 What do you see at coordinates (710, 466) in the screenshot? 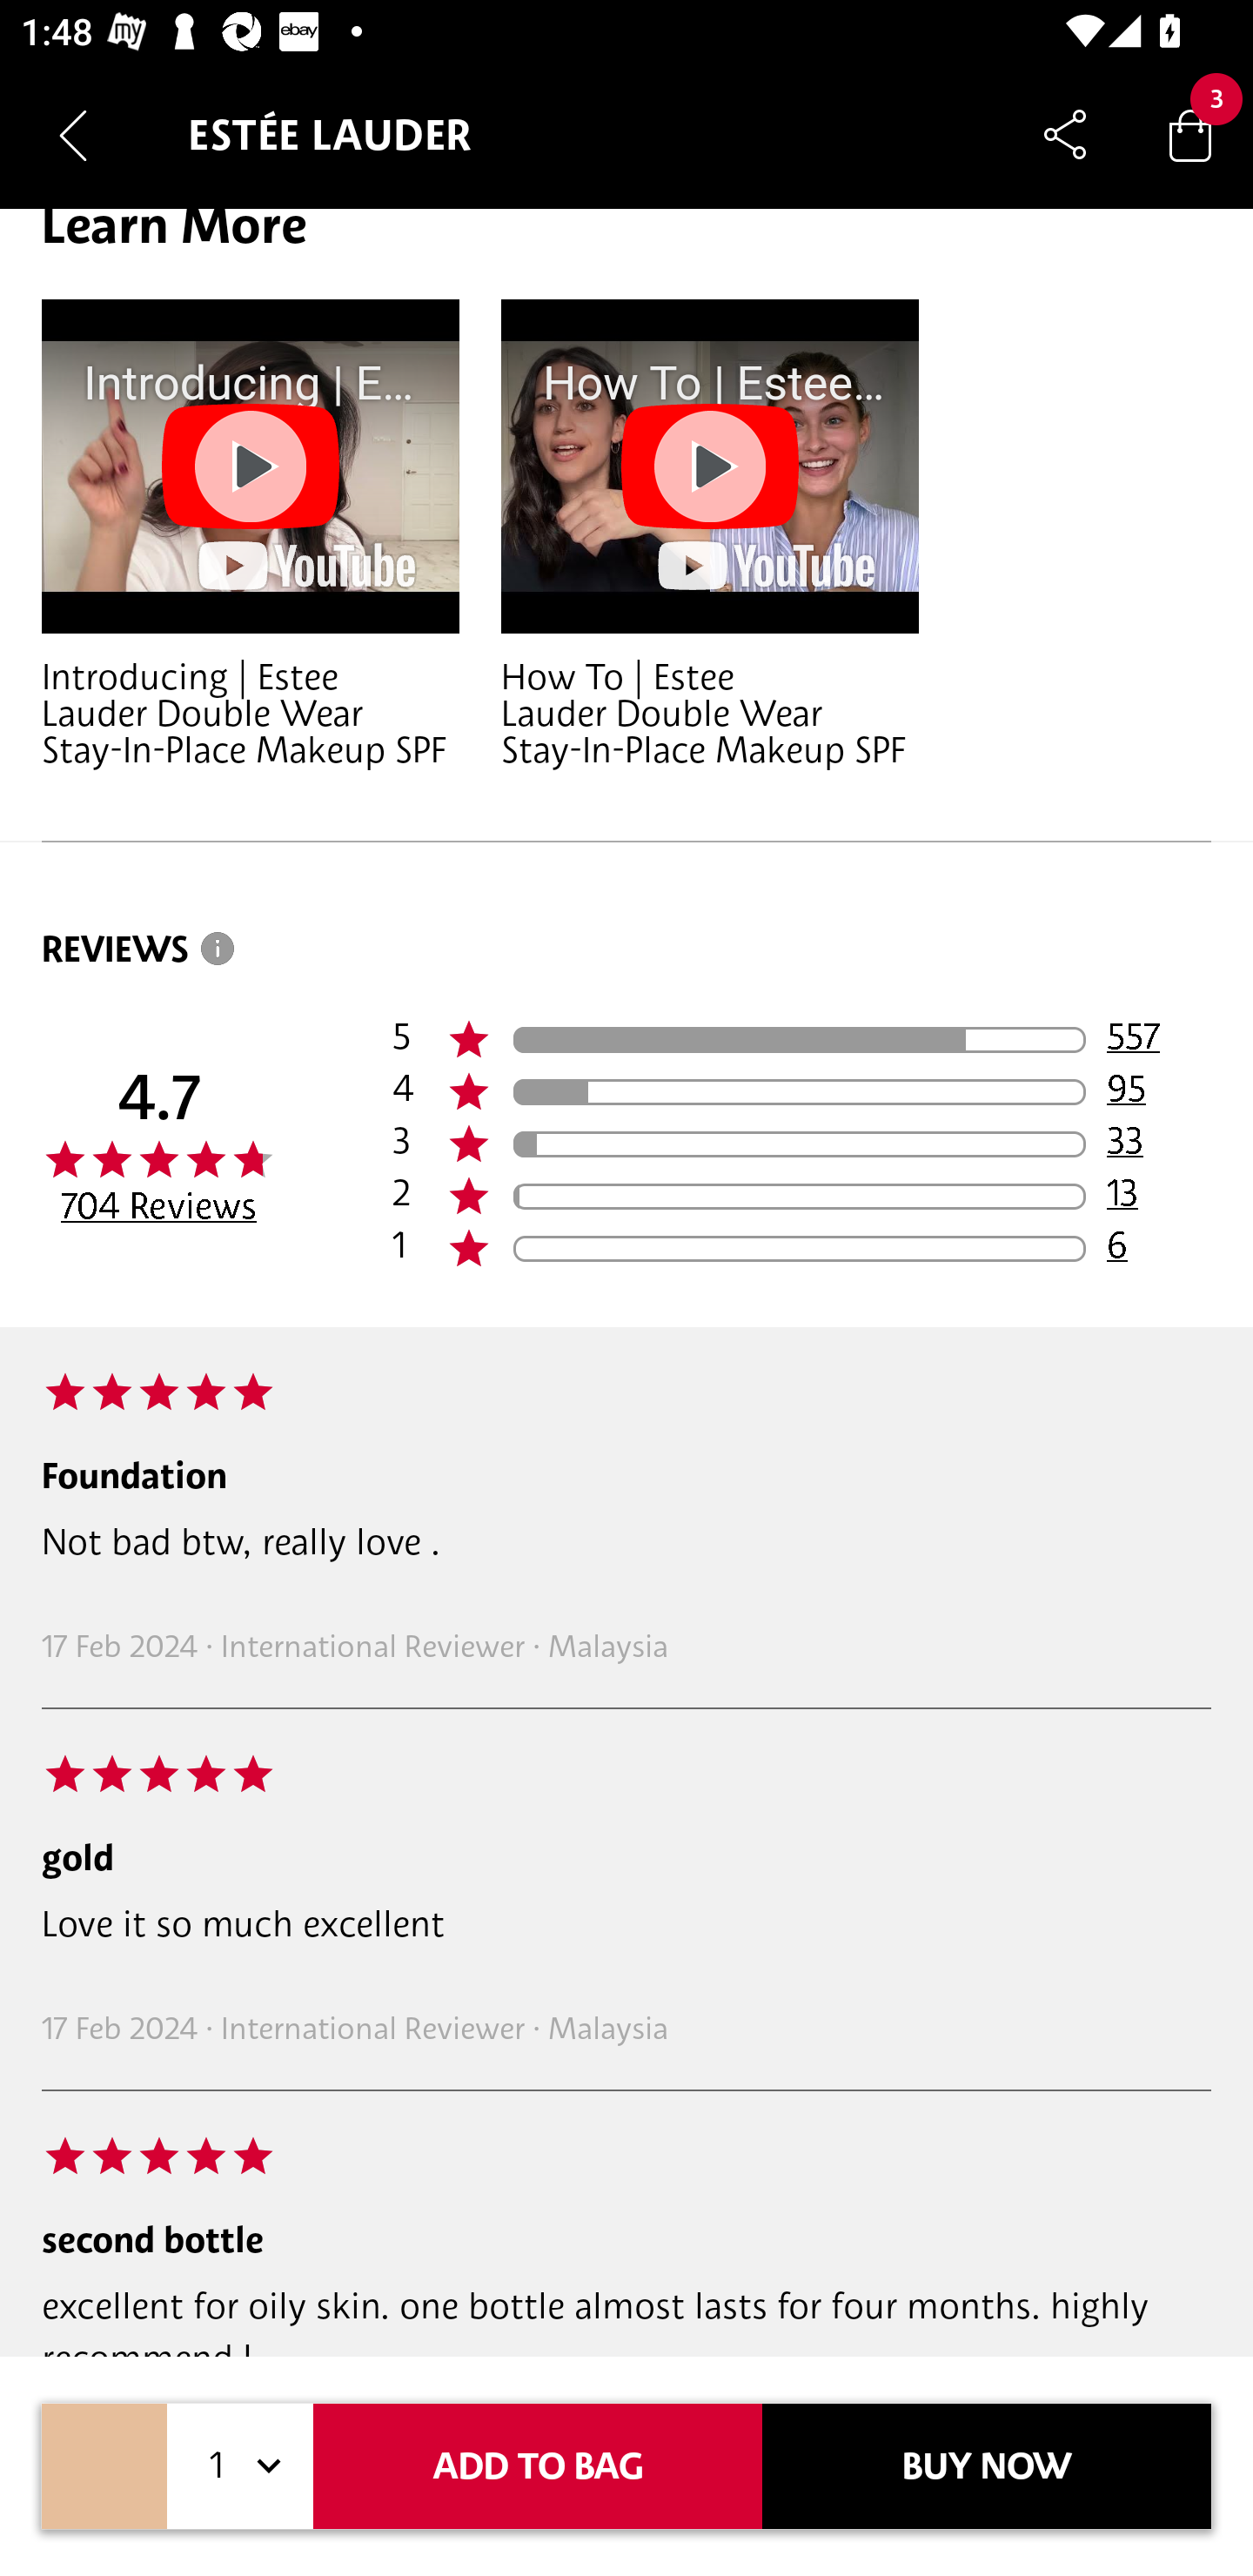
I see `Play` at bounding box center [710, 466].